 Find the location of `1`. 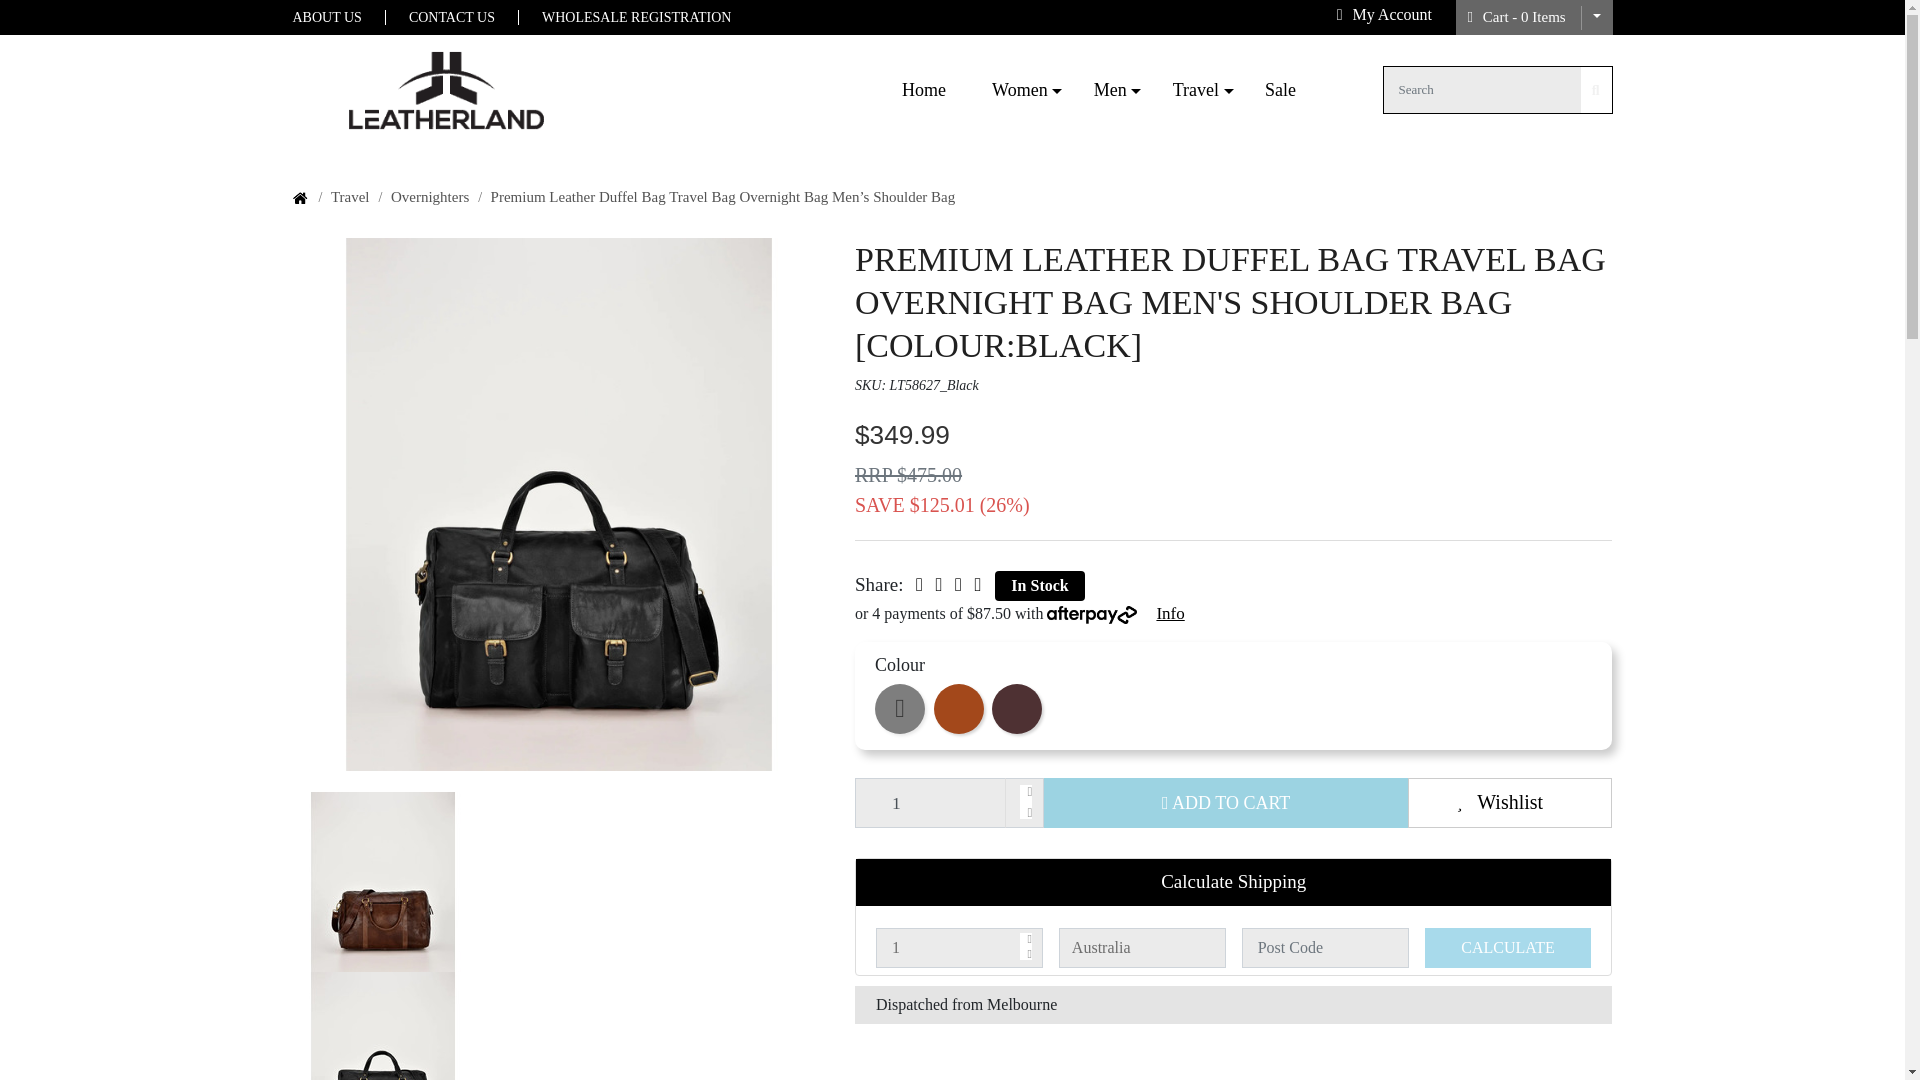

1 is located at coordinates (958, 947).